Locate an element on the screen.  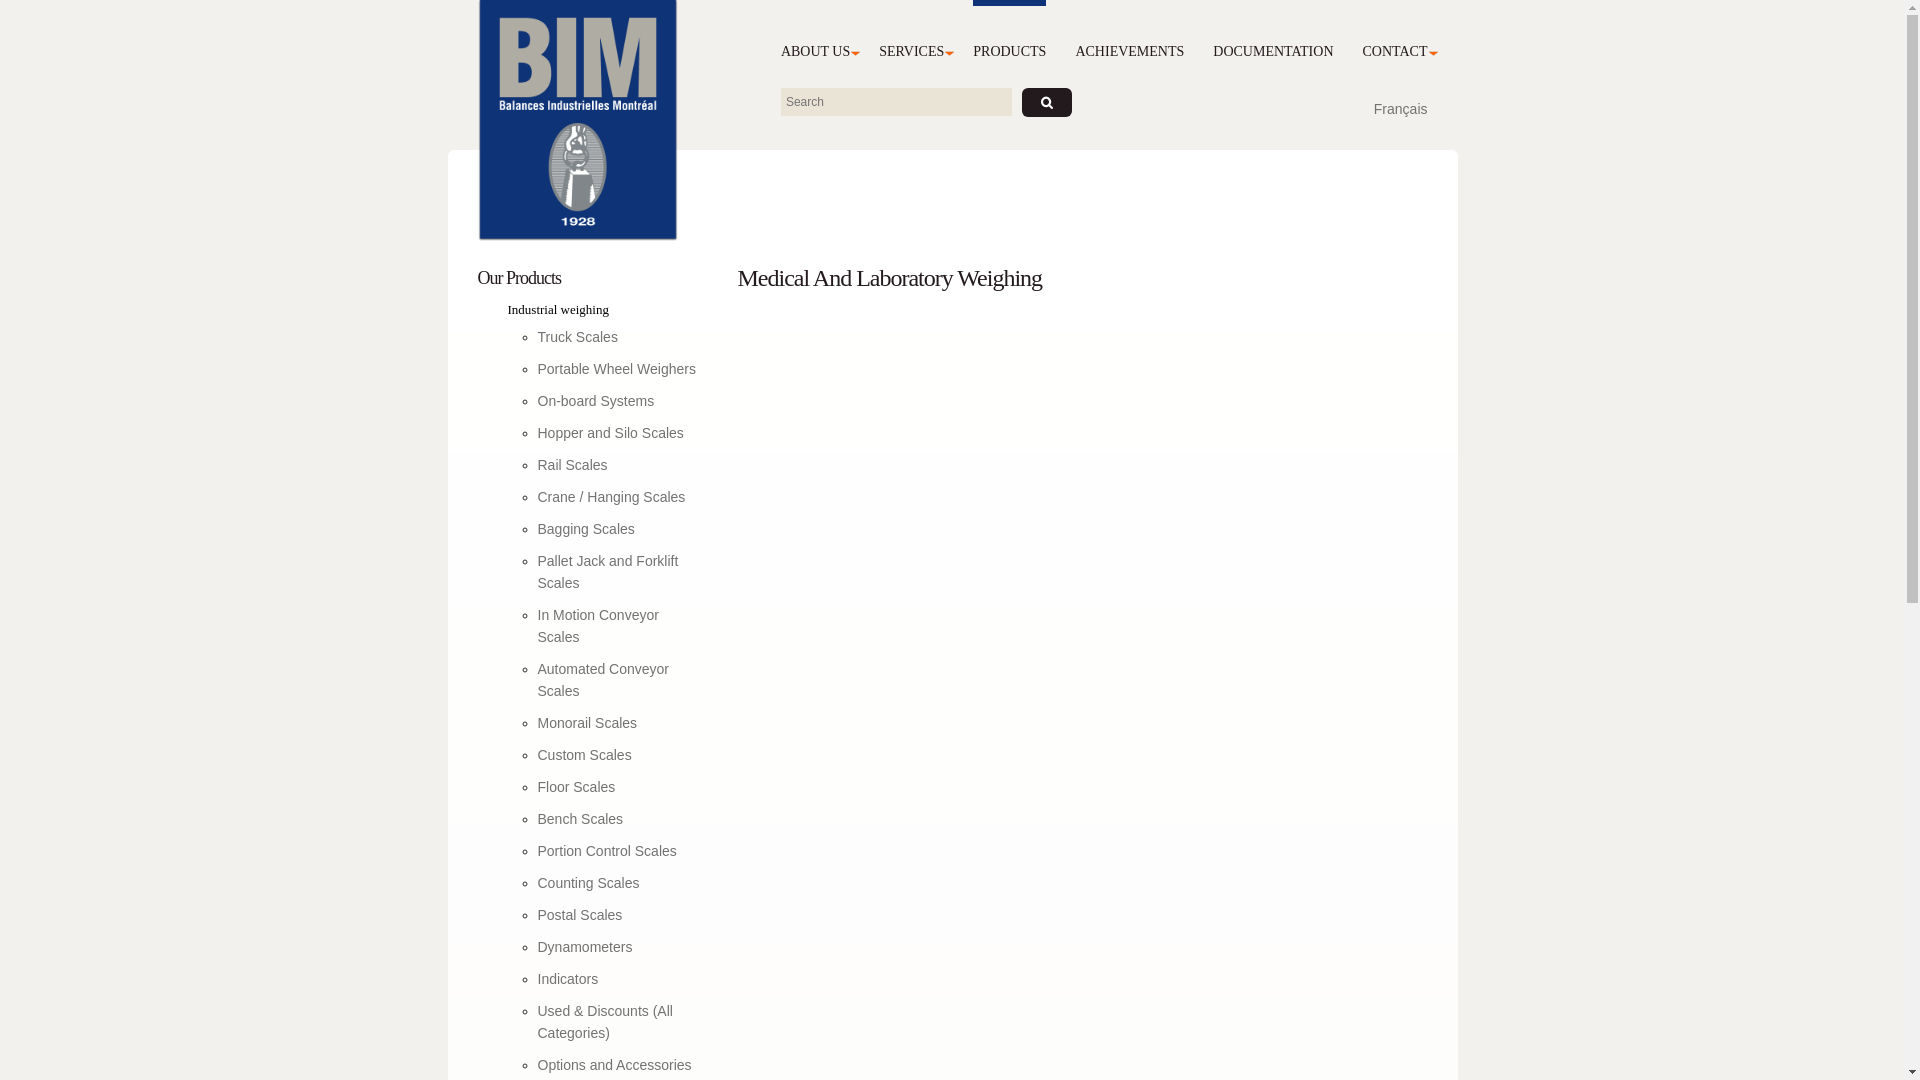
PRODUCTS is located at coordinates (1009, 35).